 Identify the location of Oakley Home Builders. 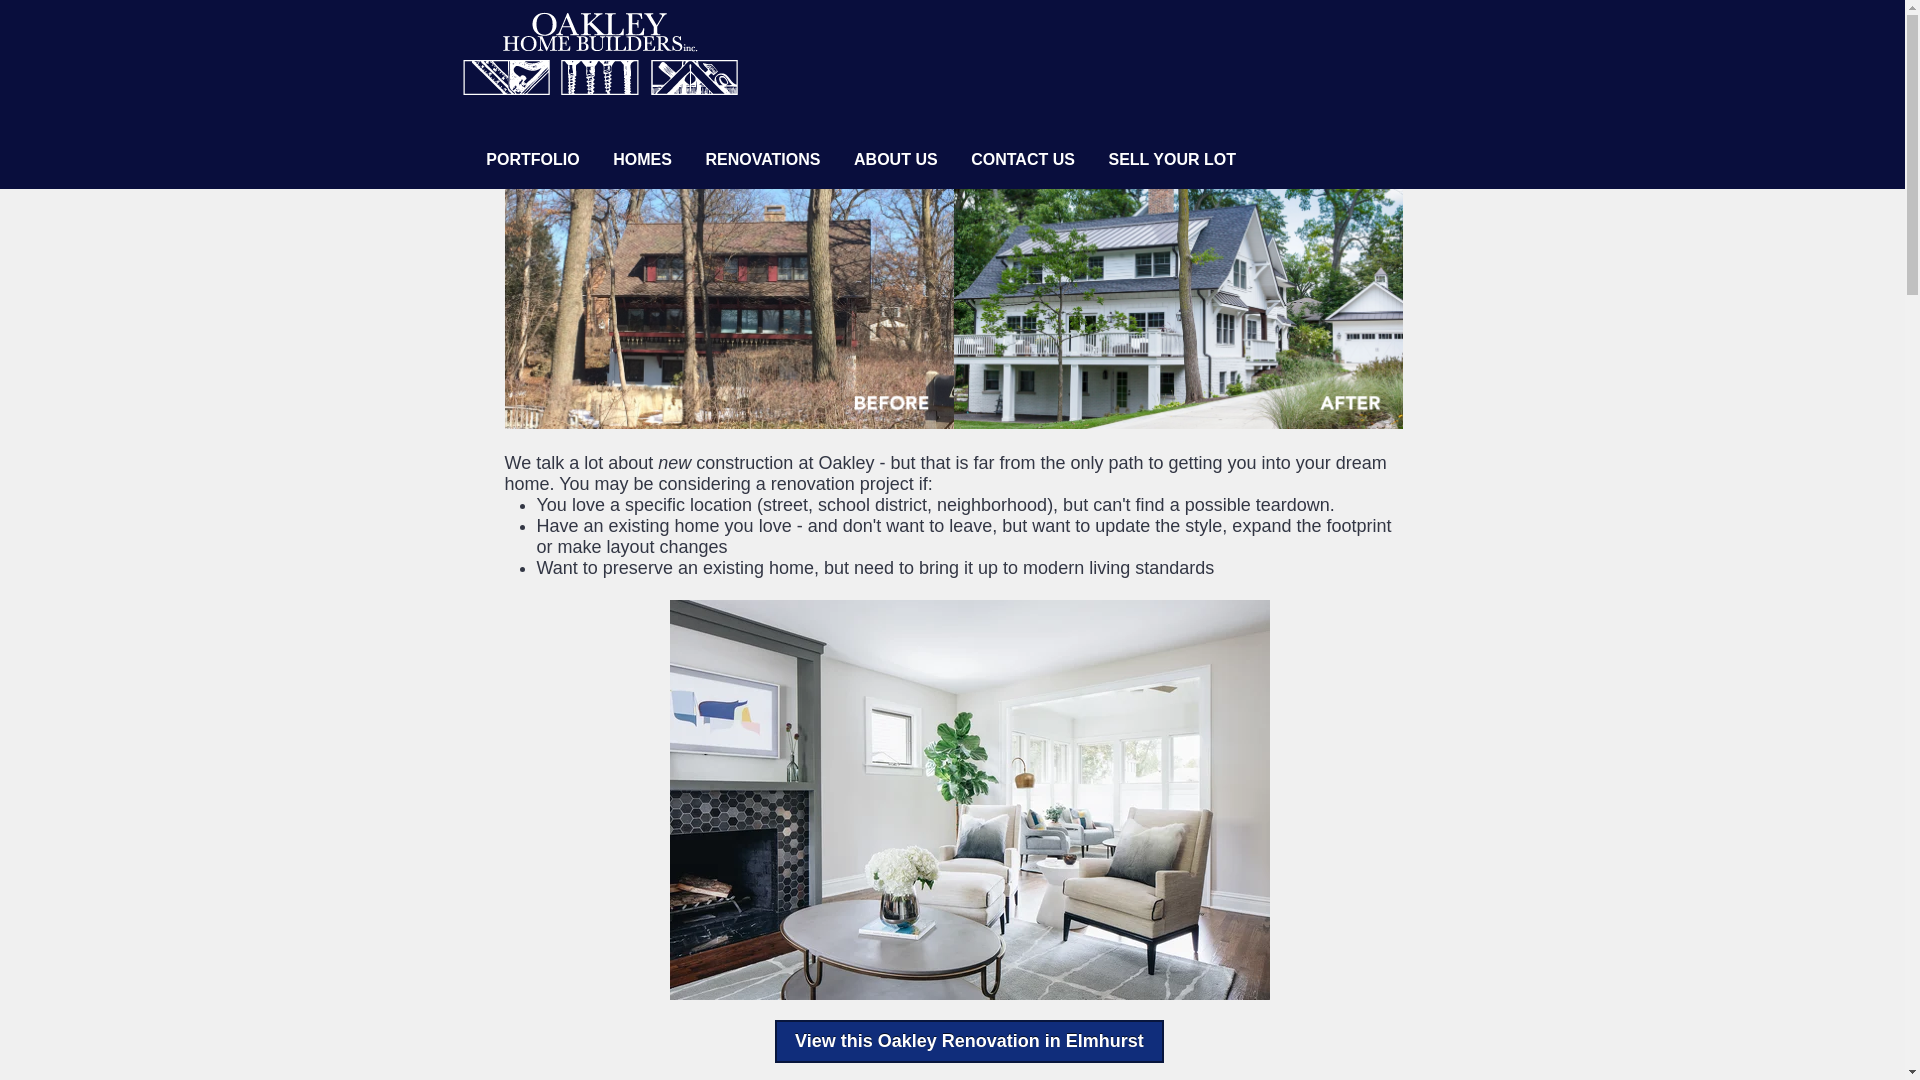
(600, 53).